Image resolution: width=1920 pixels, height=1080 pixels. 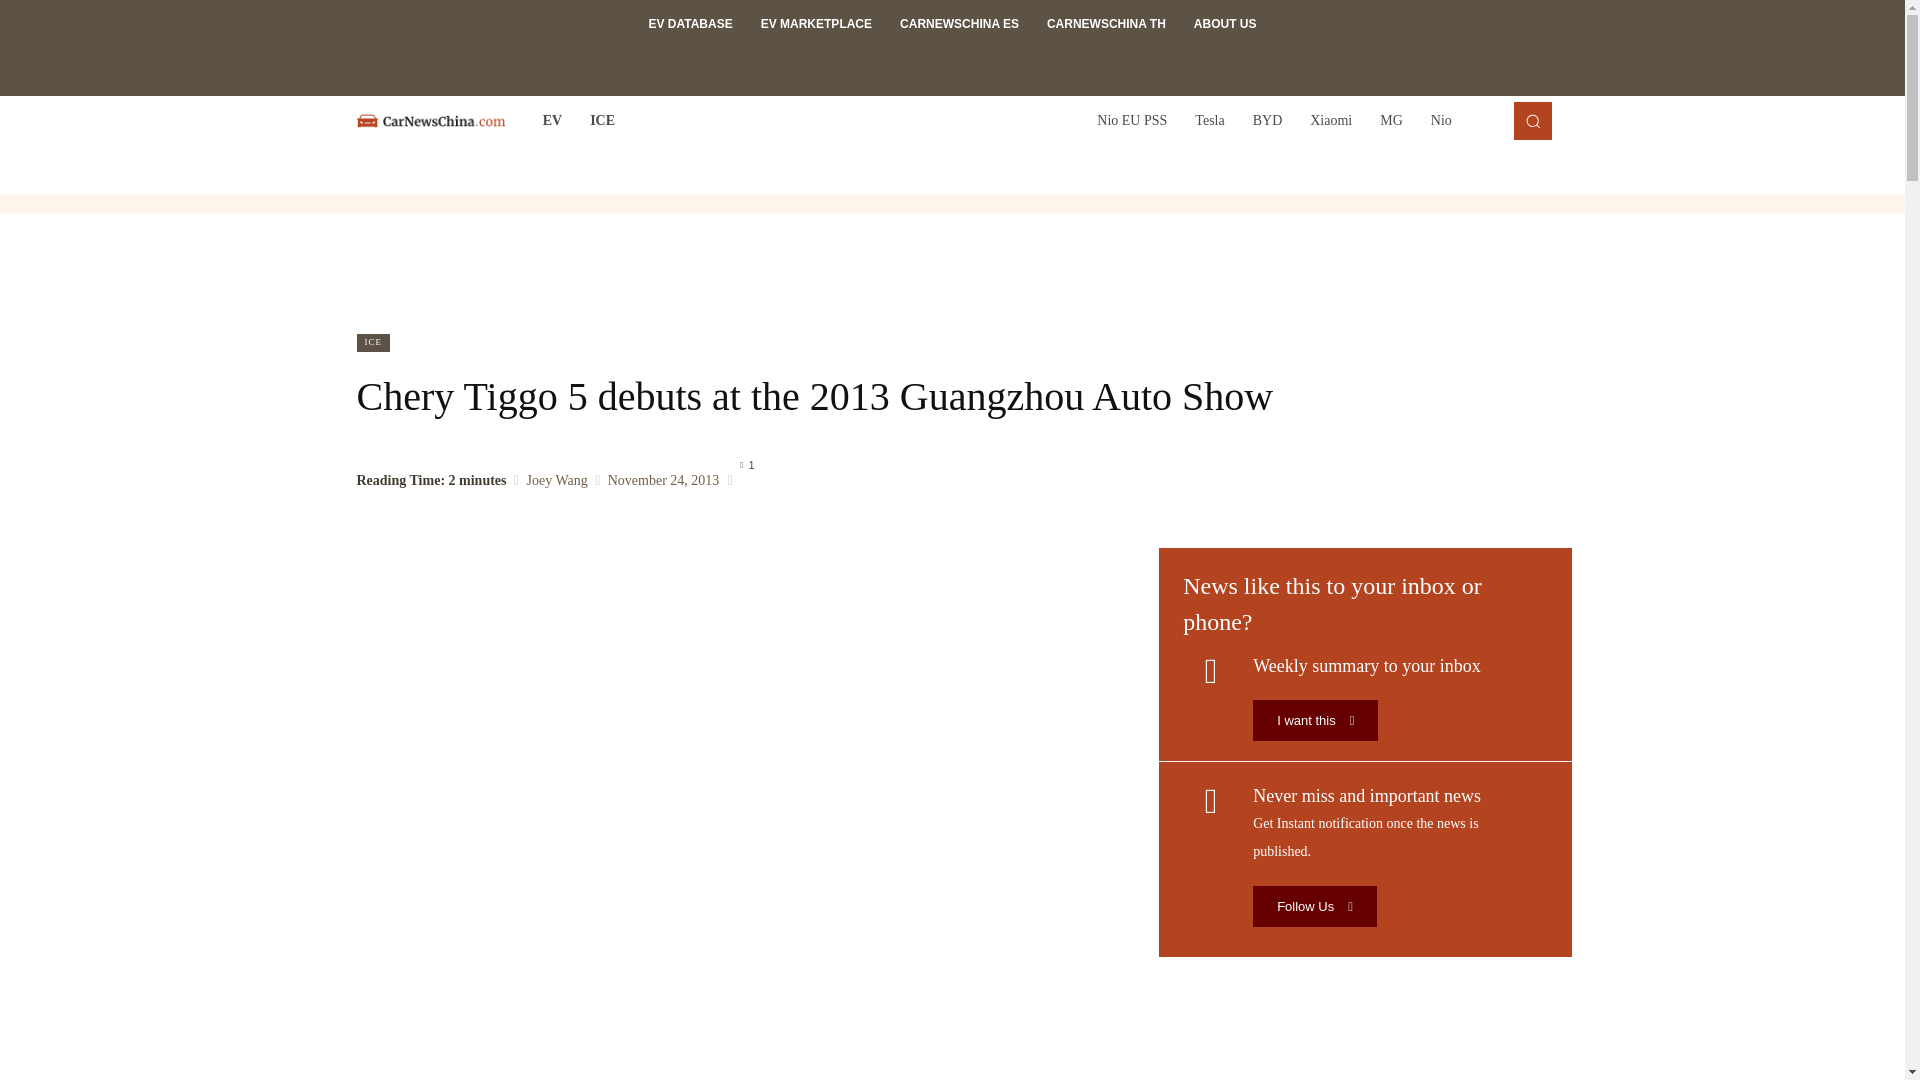 I want to click on CARNEWSCHINA ES, so click(x=958, y=24).